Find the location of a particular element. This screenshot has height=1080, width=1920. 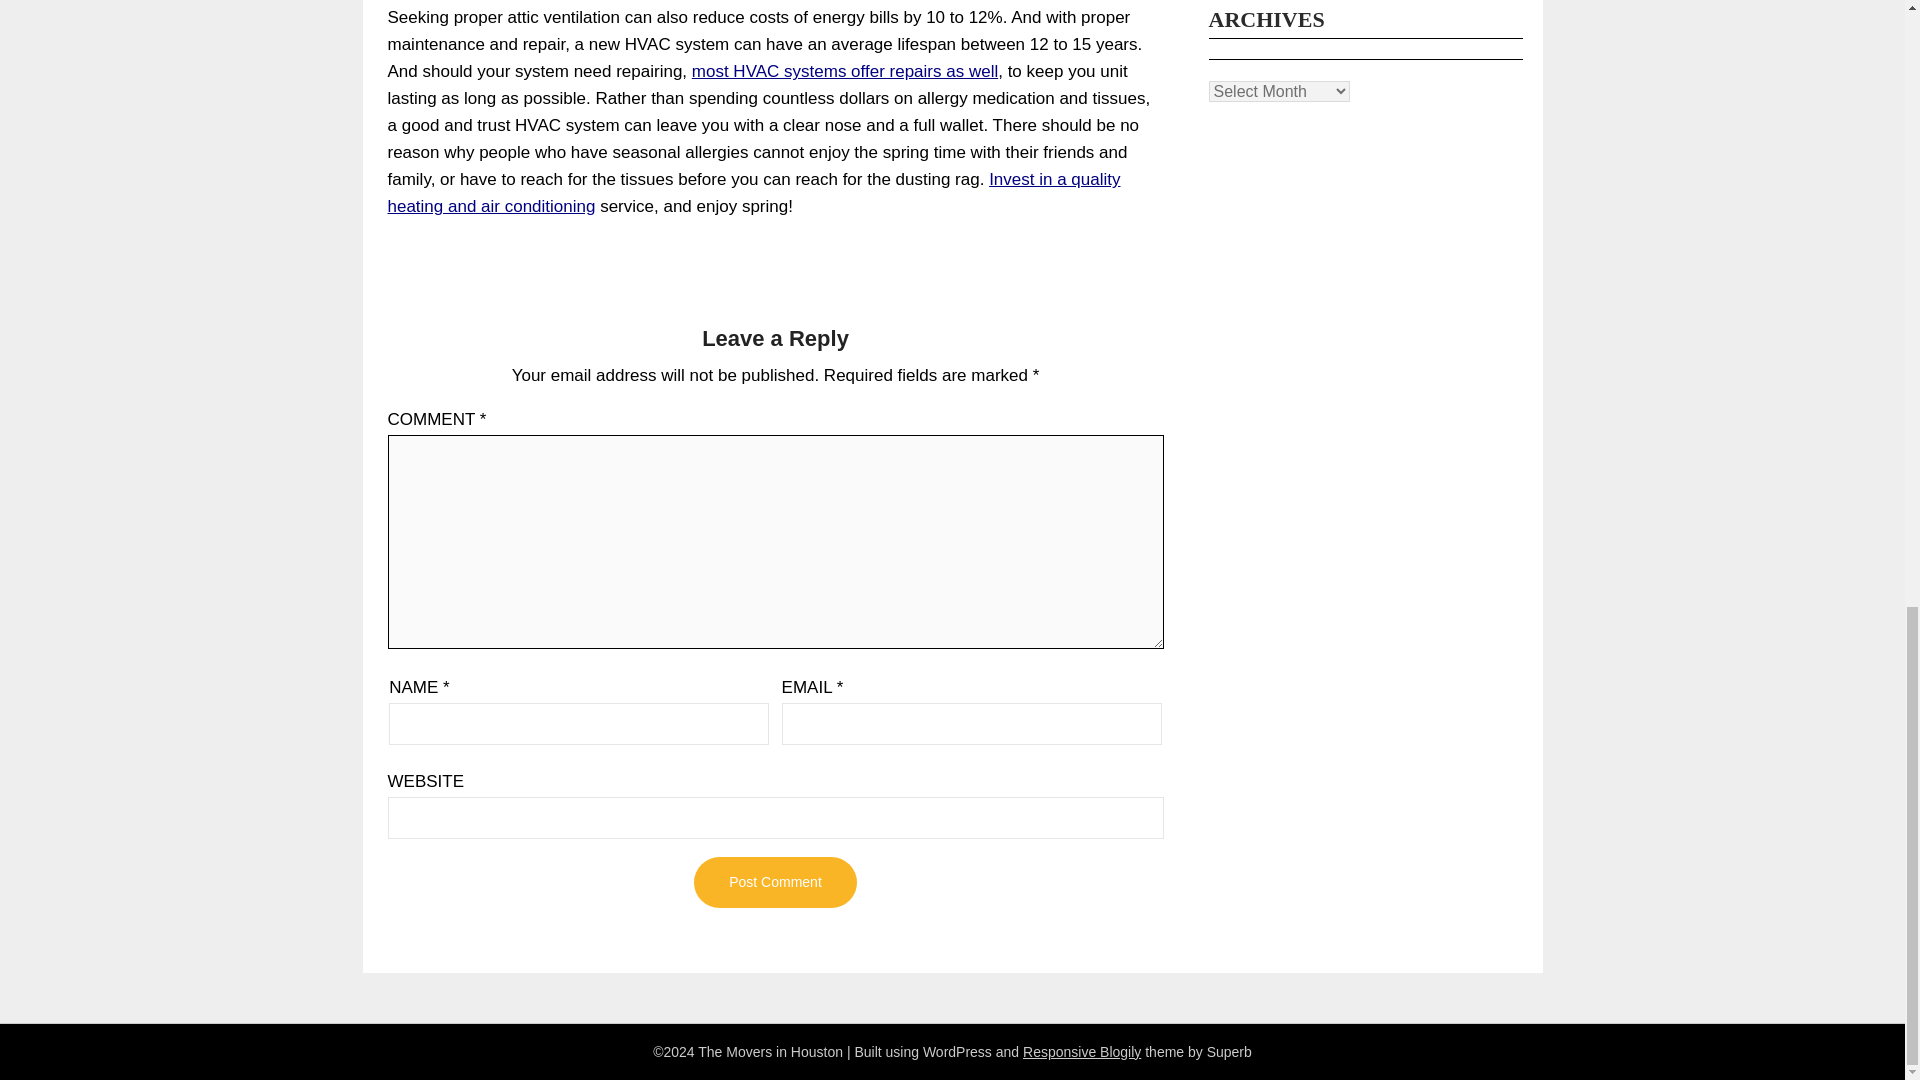

Invest in a quality heating and air conditioning is located at coordinates (754, 192).